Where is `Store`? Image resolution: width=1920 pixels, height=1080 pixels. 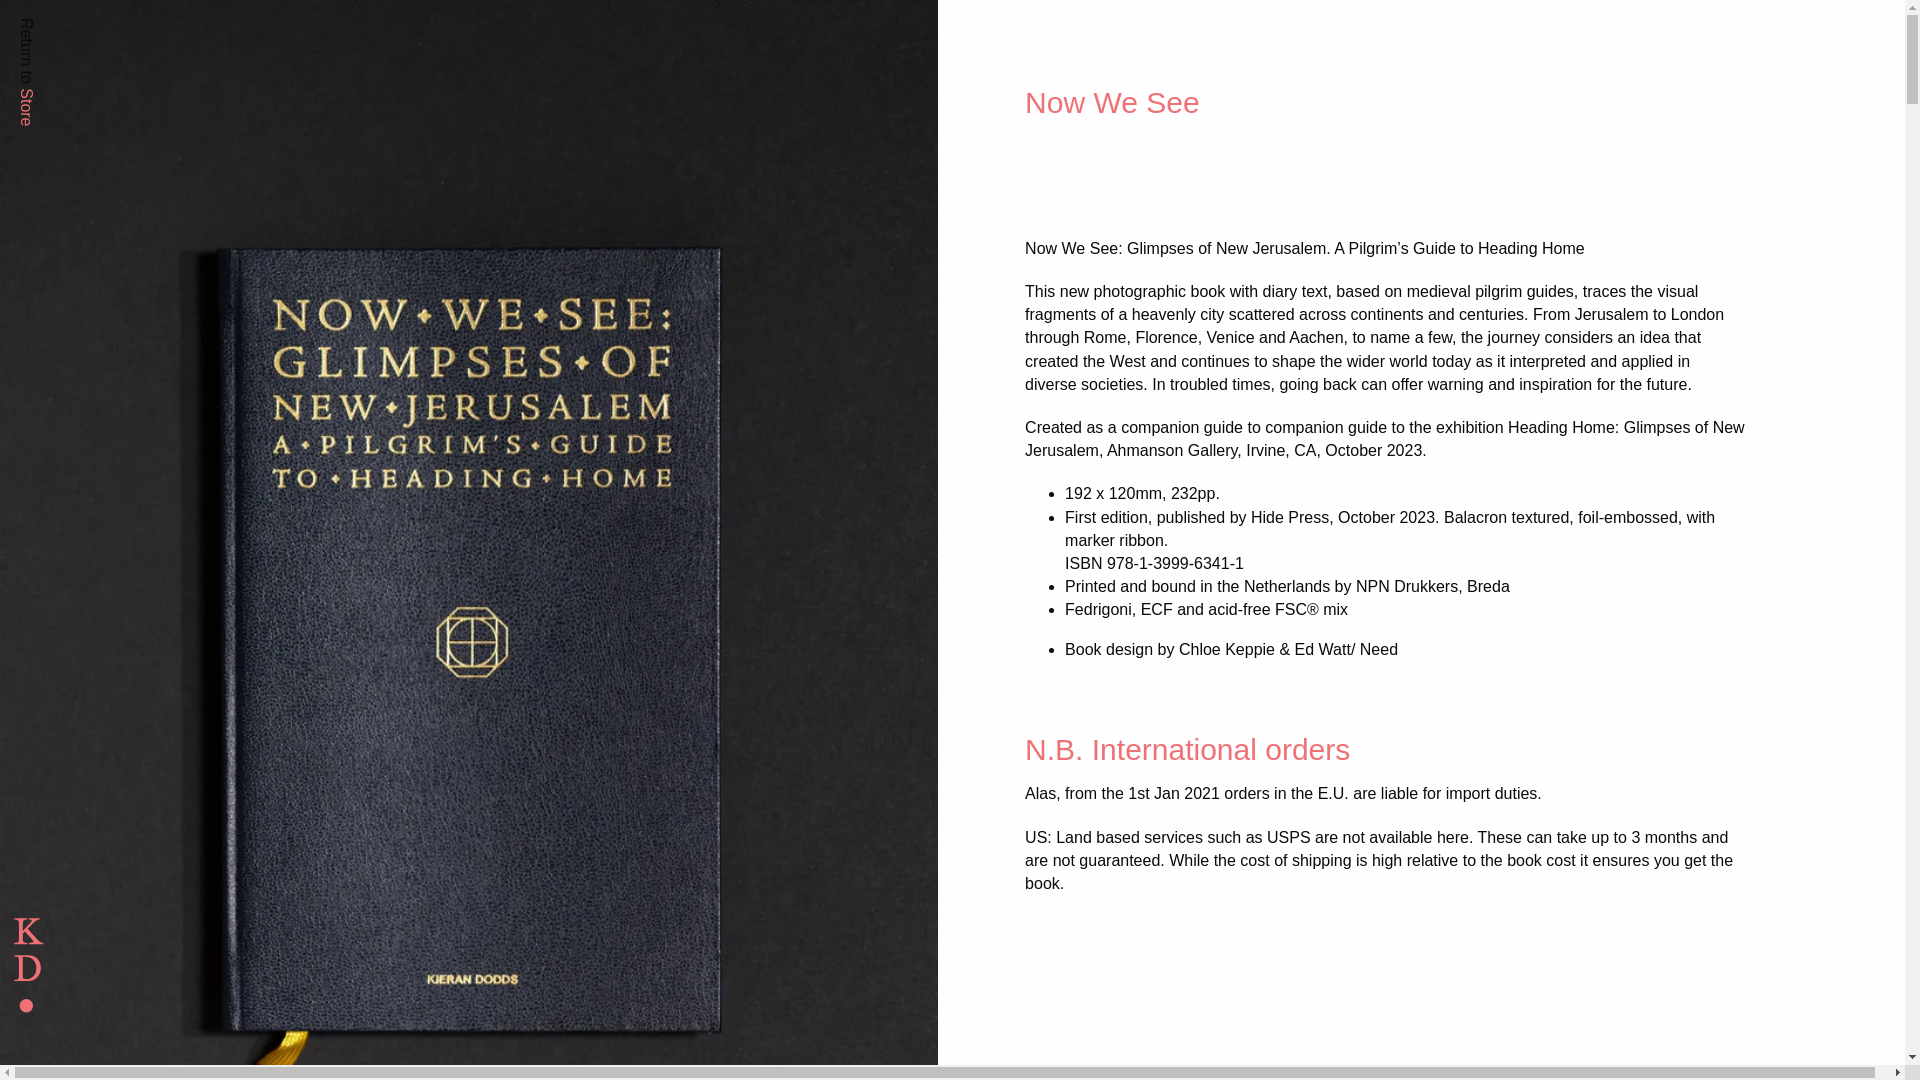
Store is located at coordinates (36, 96).